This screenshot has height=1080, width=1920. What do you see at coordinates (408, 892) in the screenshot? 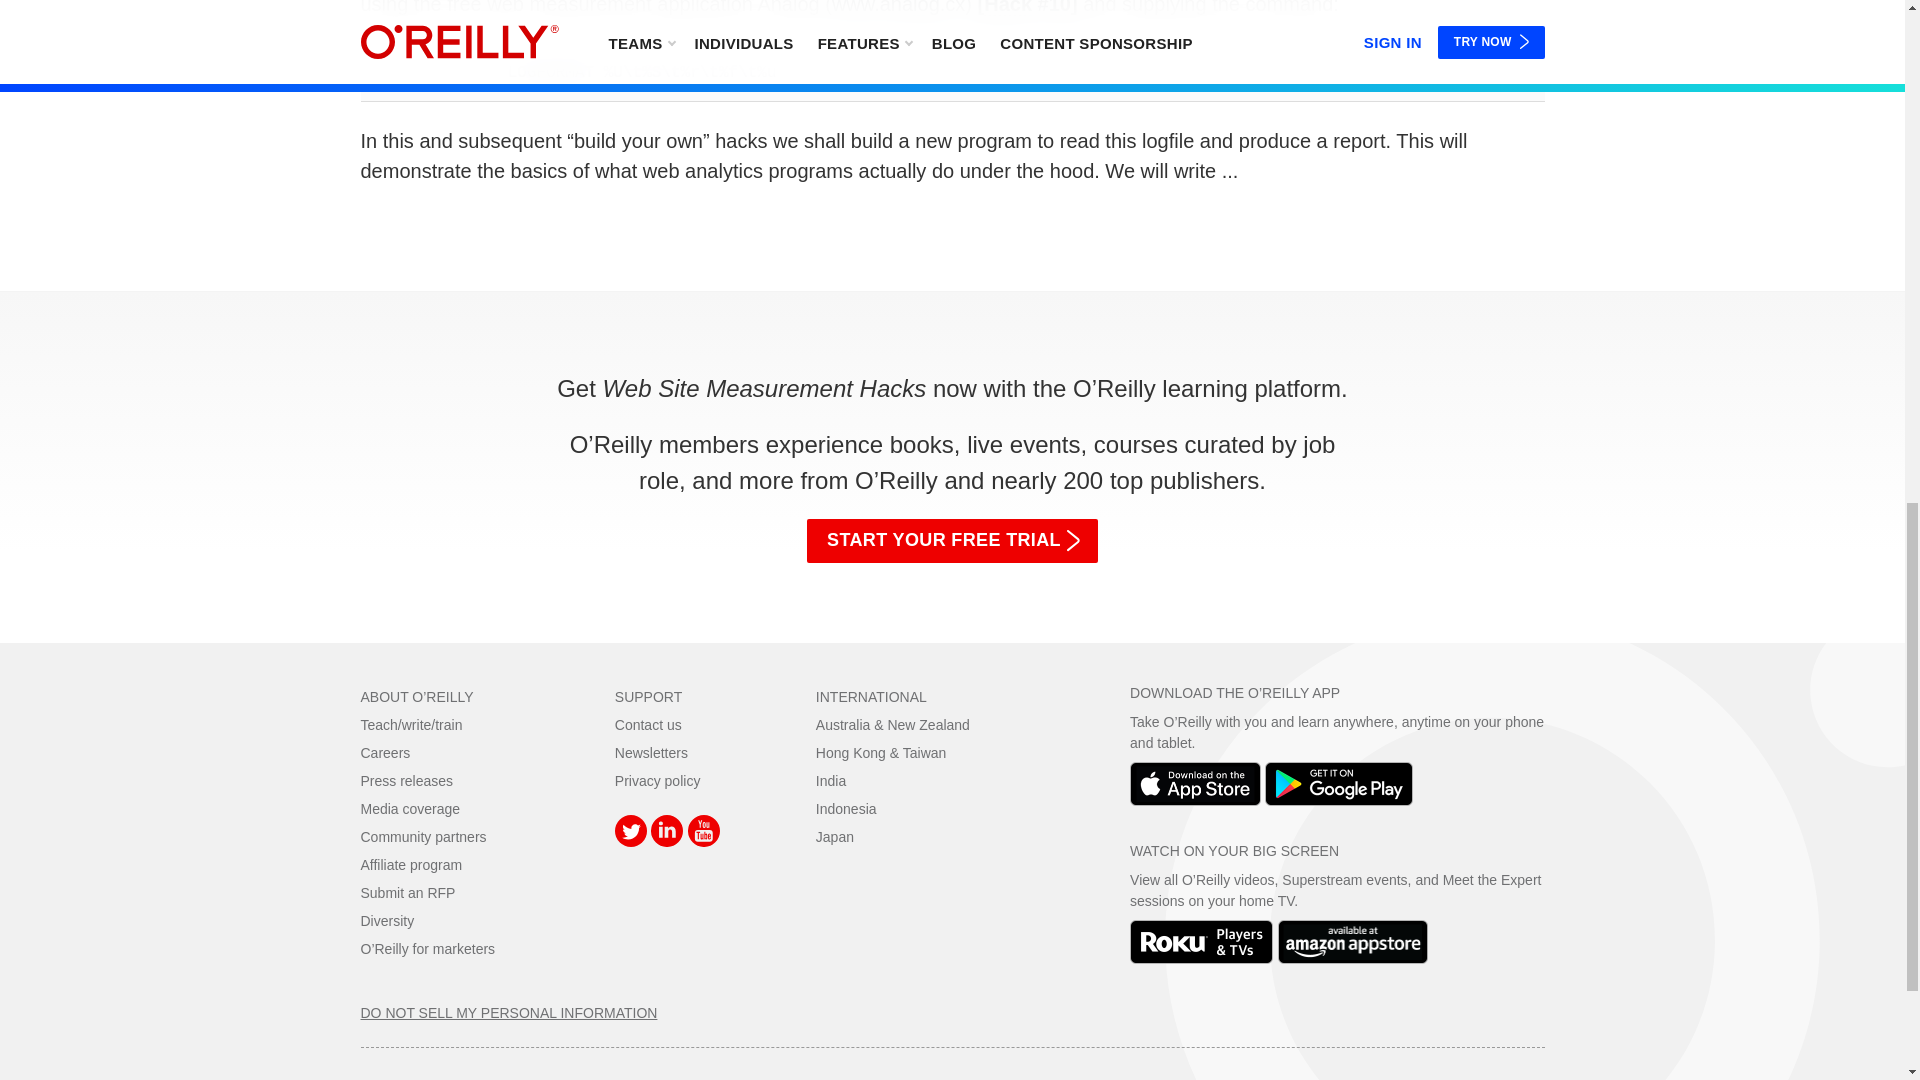
I see `Submit an RFP` at bounding box center [408, 892].